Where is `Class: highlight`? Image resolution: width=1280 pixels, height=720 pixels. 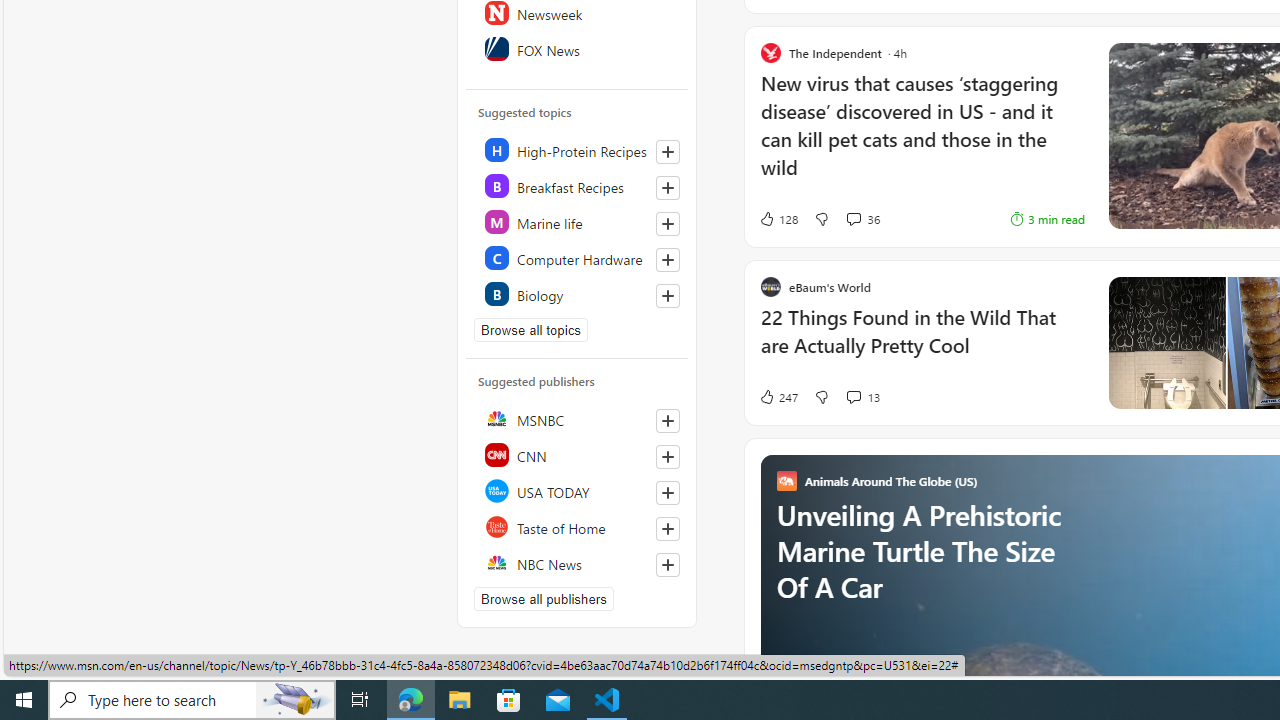
Class: highlight is located at coordinates (578, 294).